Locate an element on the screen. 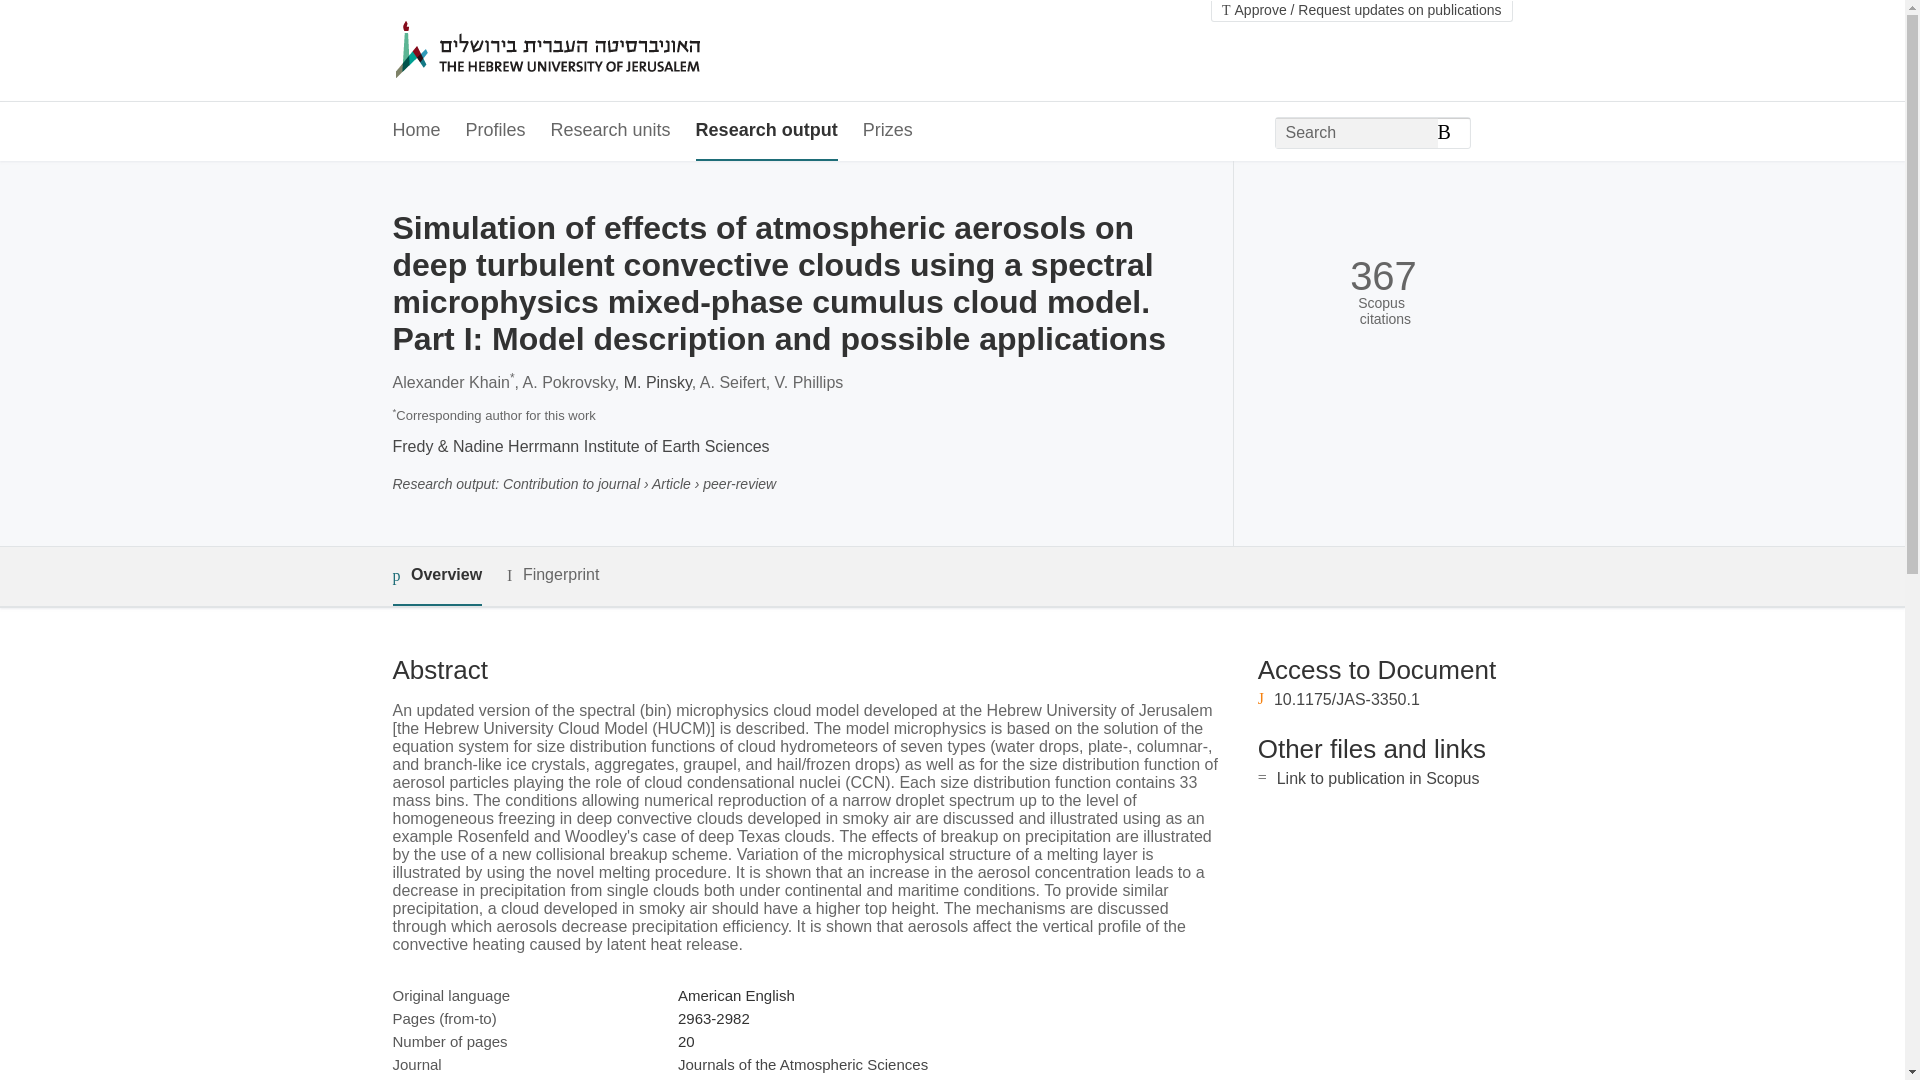 This screenshot has width=1920, height=1080. Research units is located at coordinates (610, 130).